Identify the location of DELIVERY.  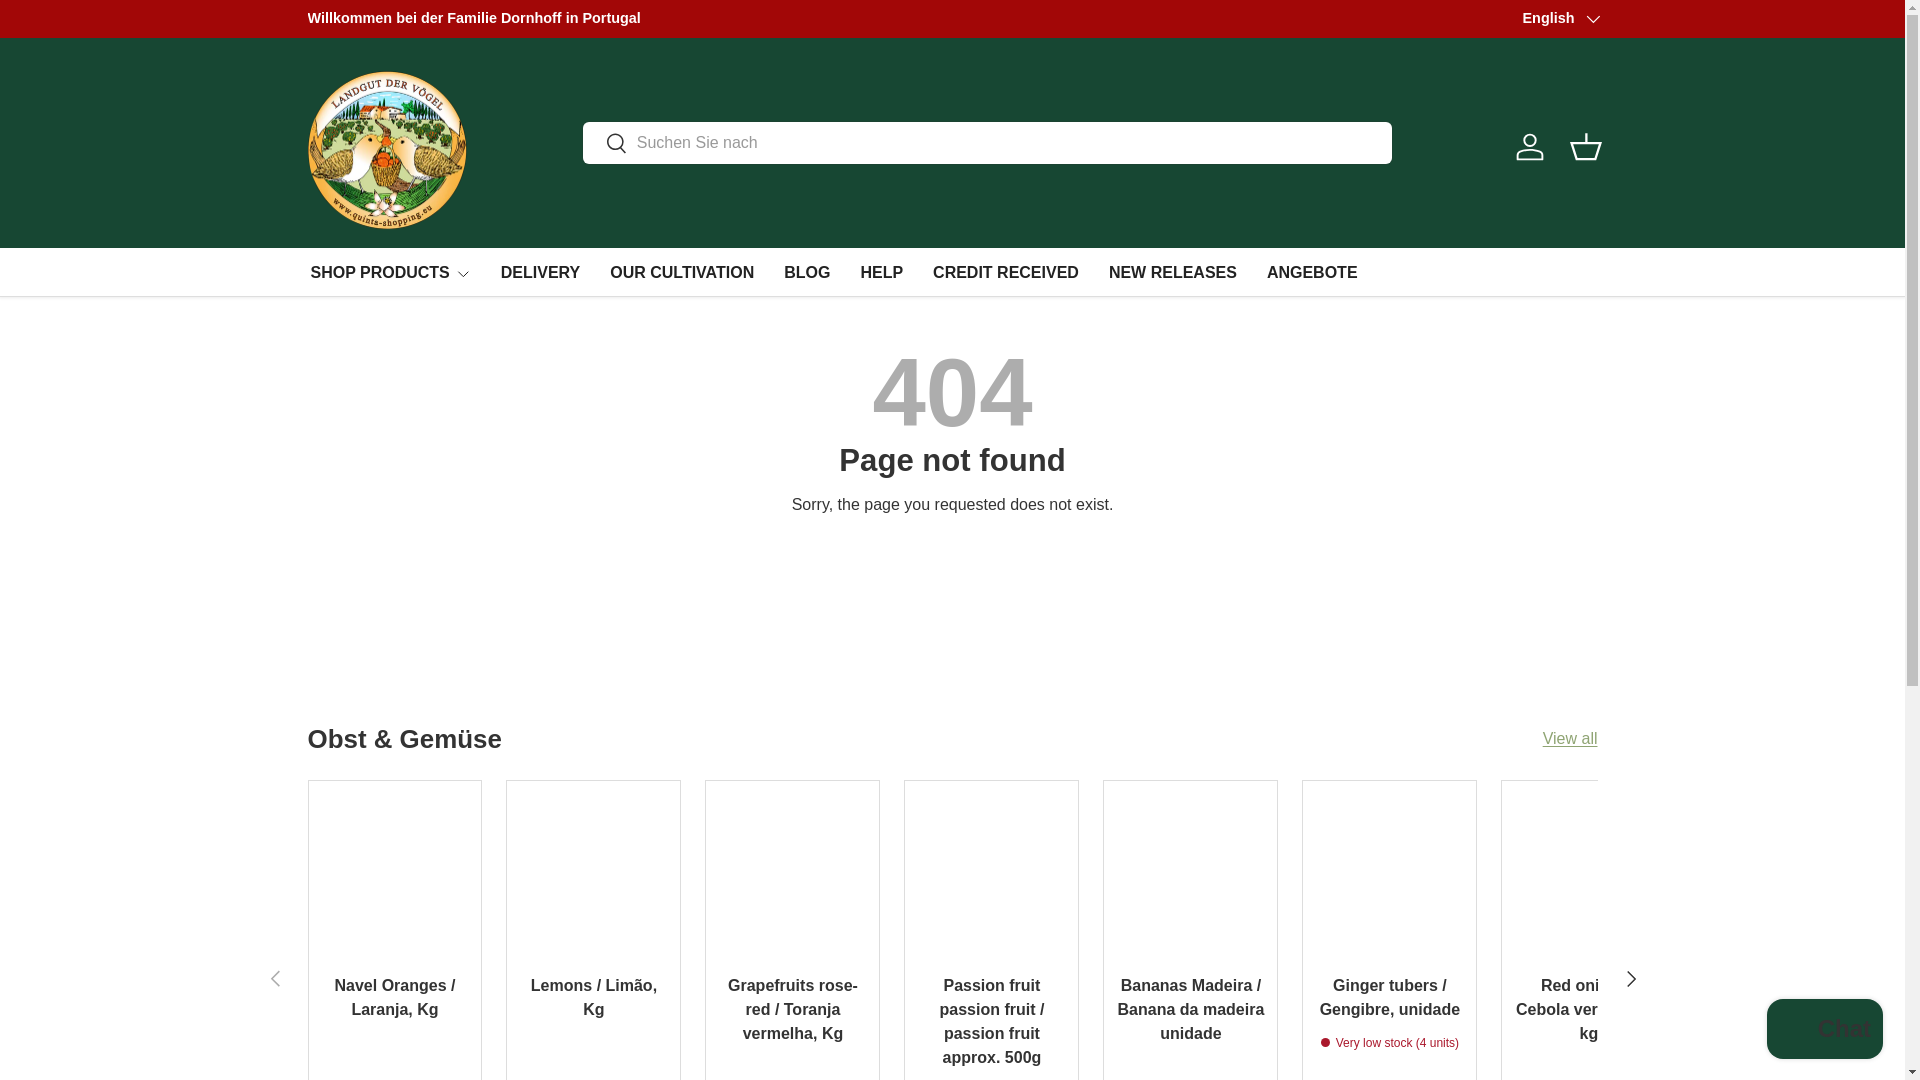
(540, 272).